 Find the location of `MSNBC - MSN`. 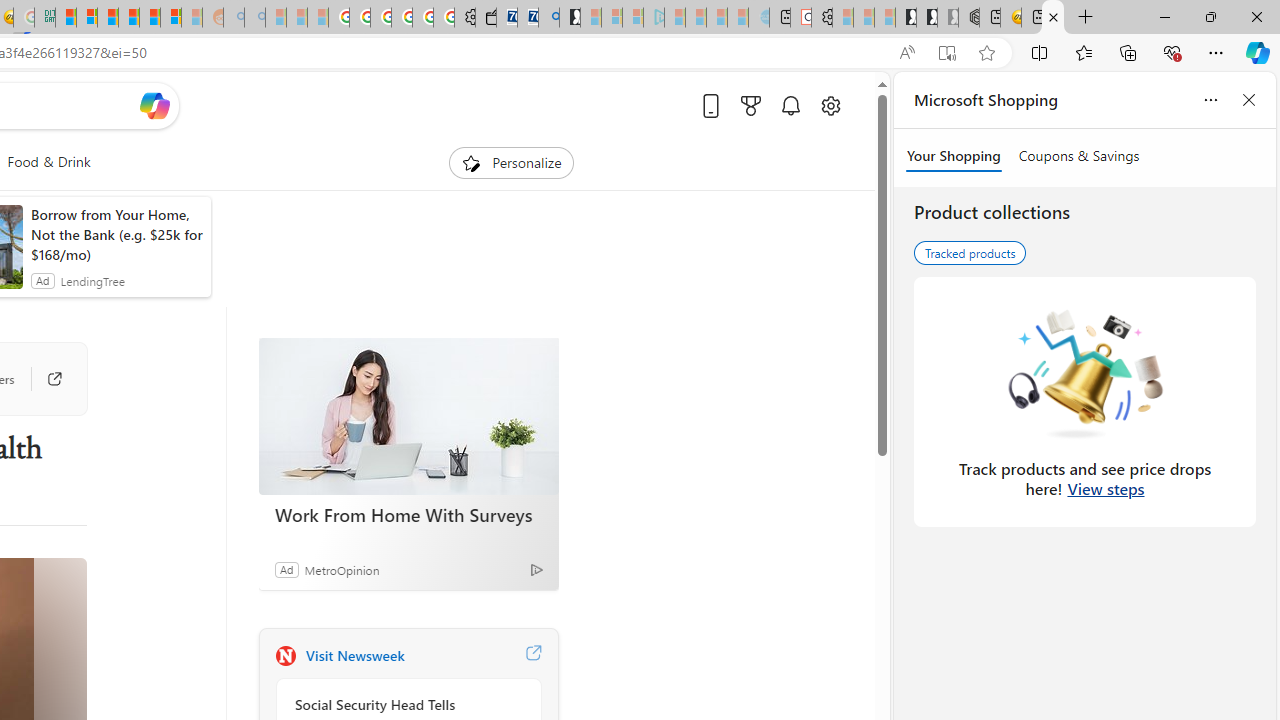

MSNBC - MSN is located at coordinates (66, 18).